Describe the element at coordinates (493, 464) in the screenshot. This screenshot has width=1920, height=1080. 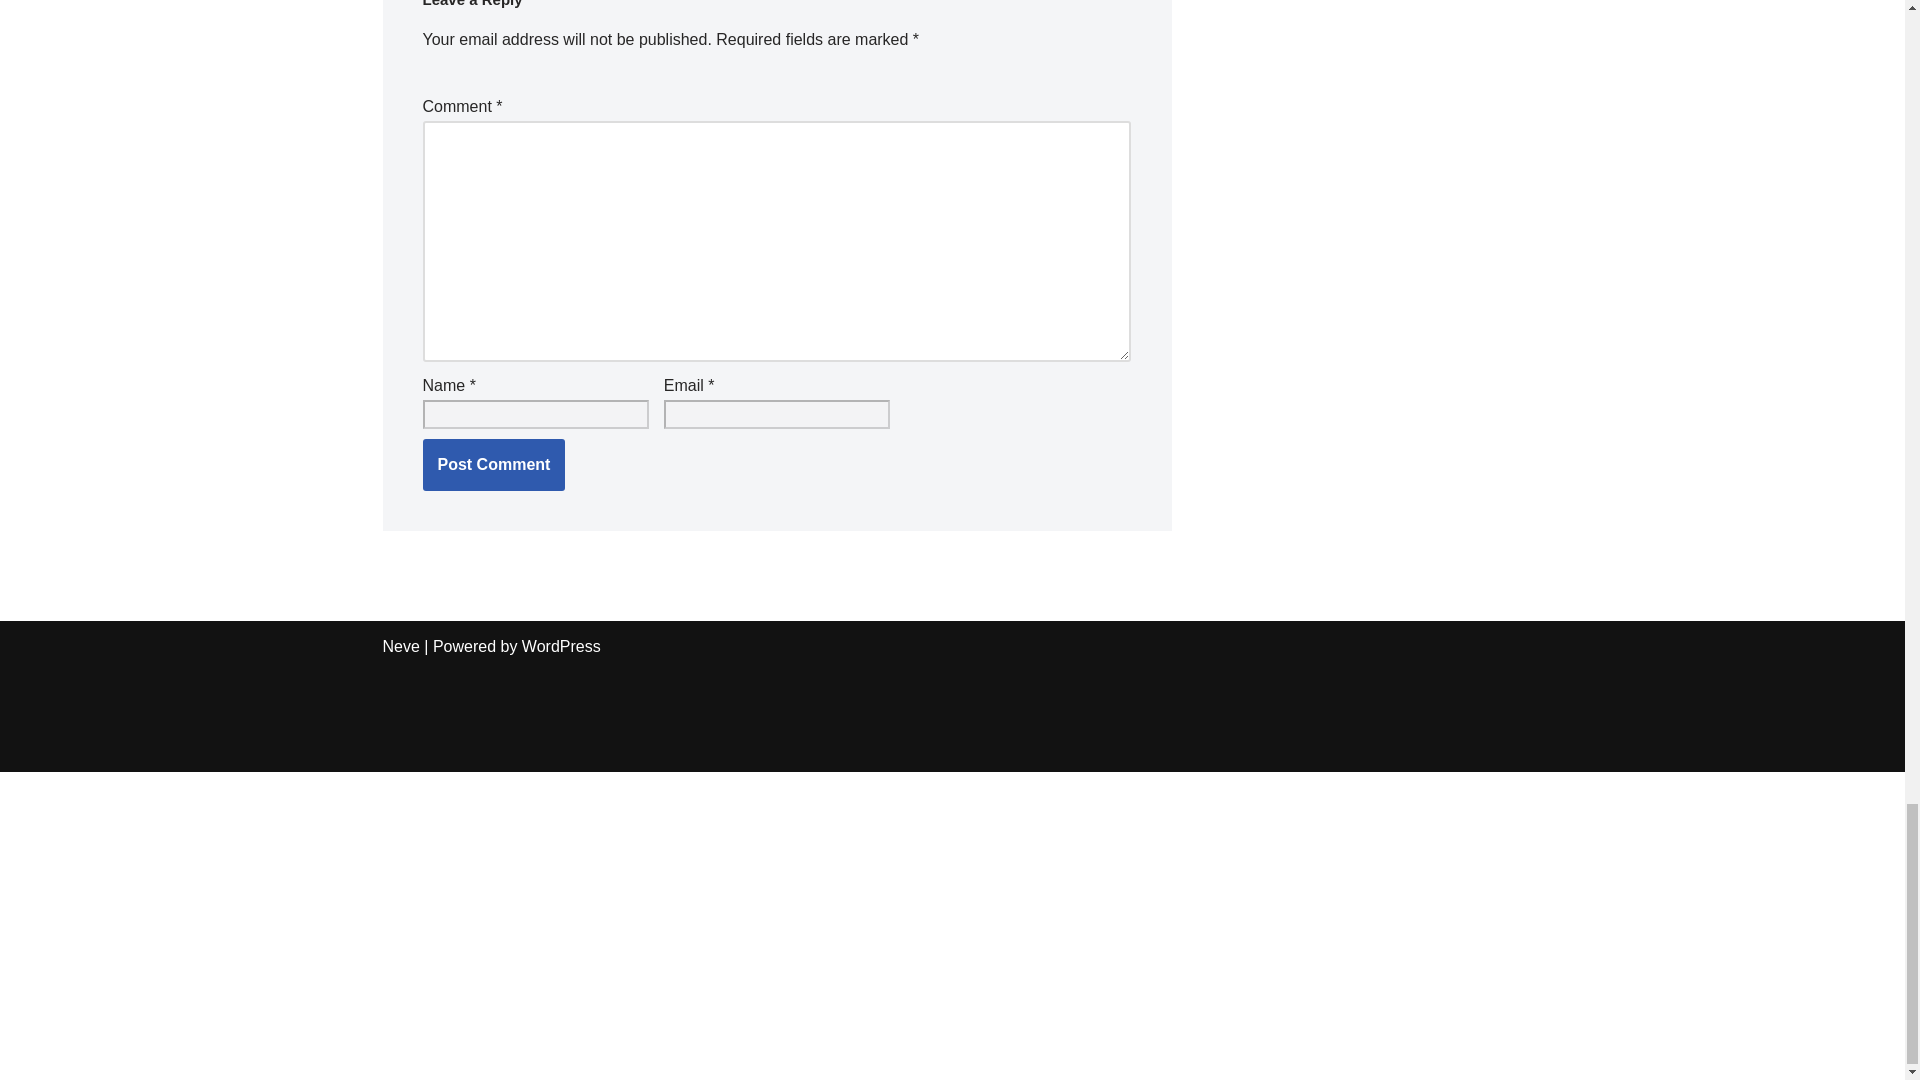
I see `Post Comment` at that location.